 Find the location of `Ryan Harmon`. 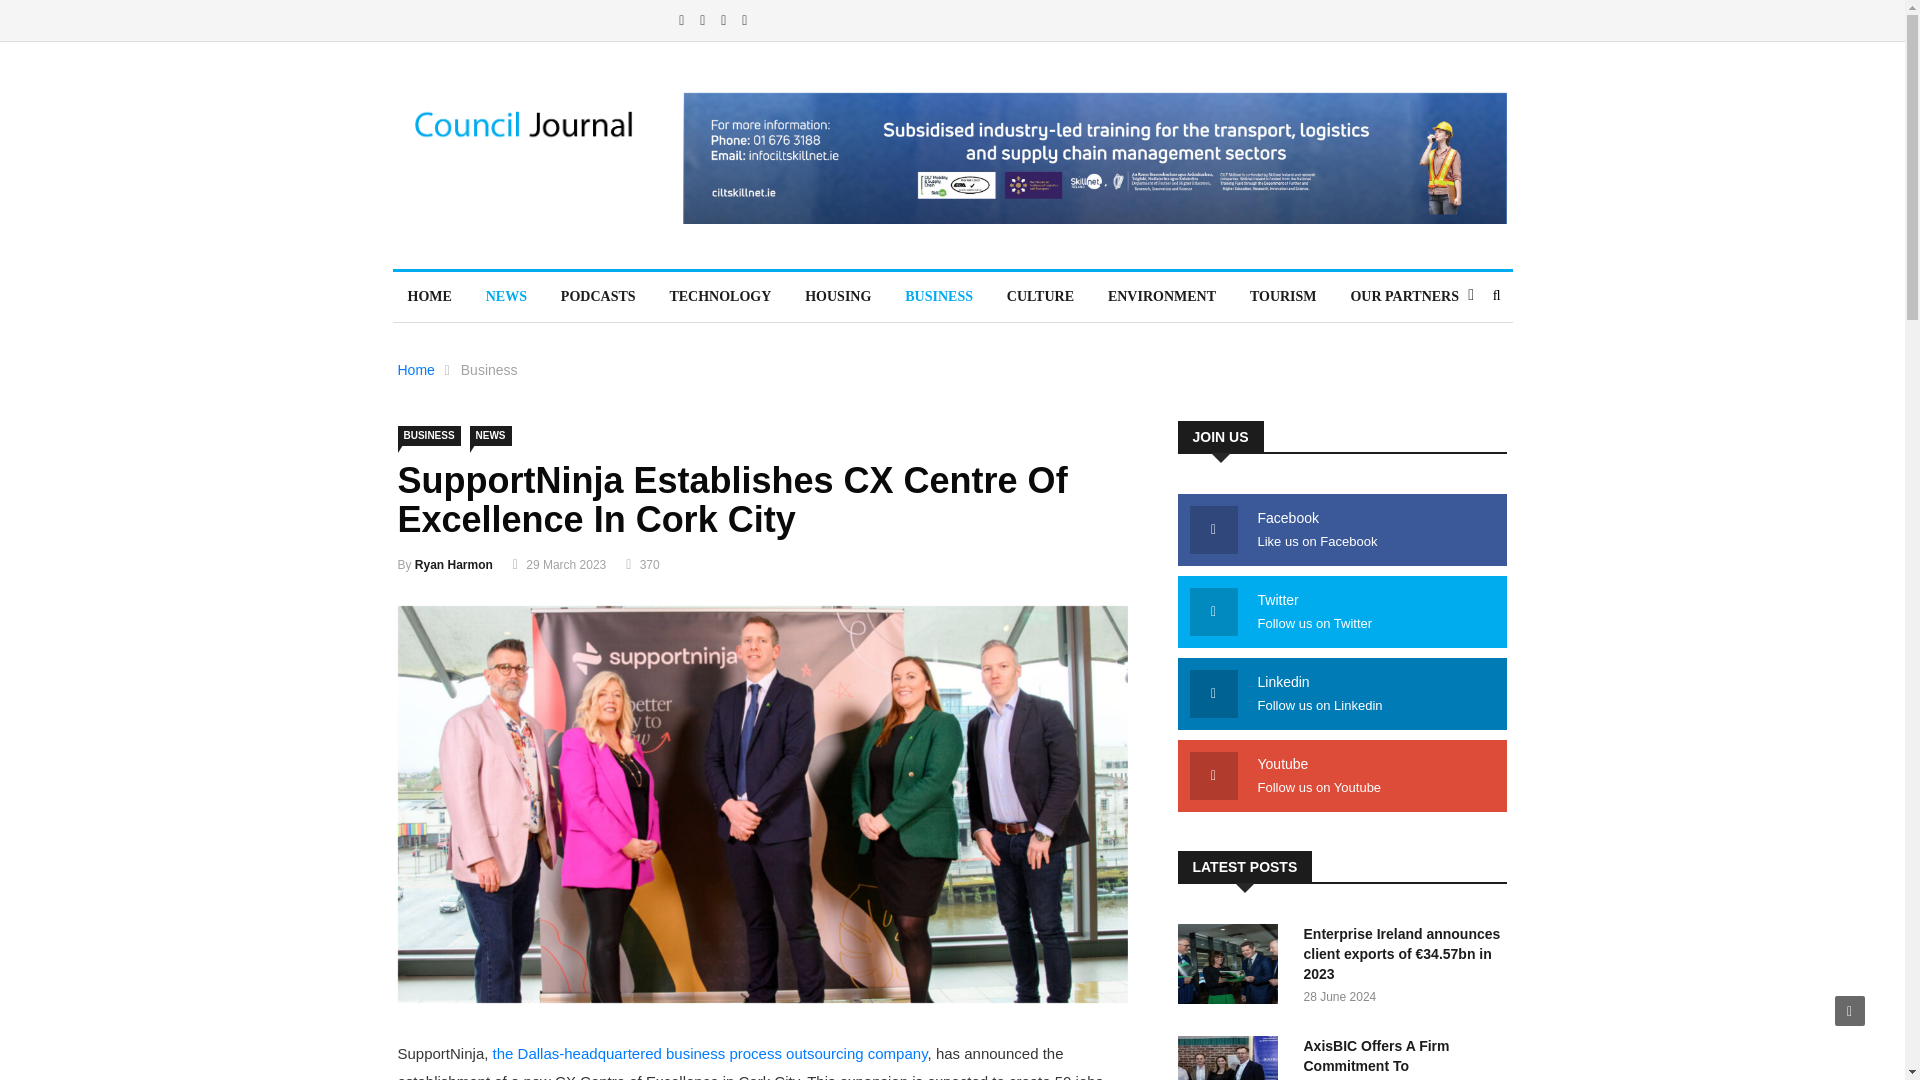

Ryan Harmon is located at coordinates (454, 565).